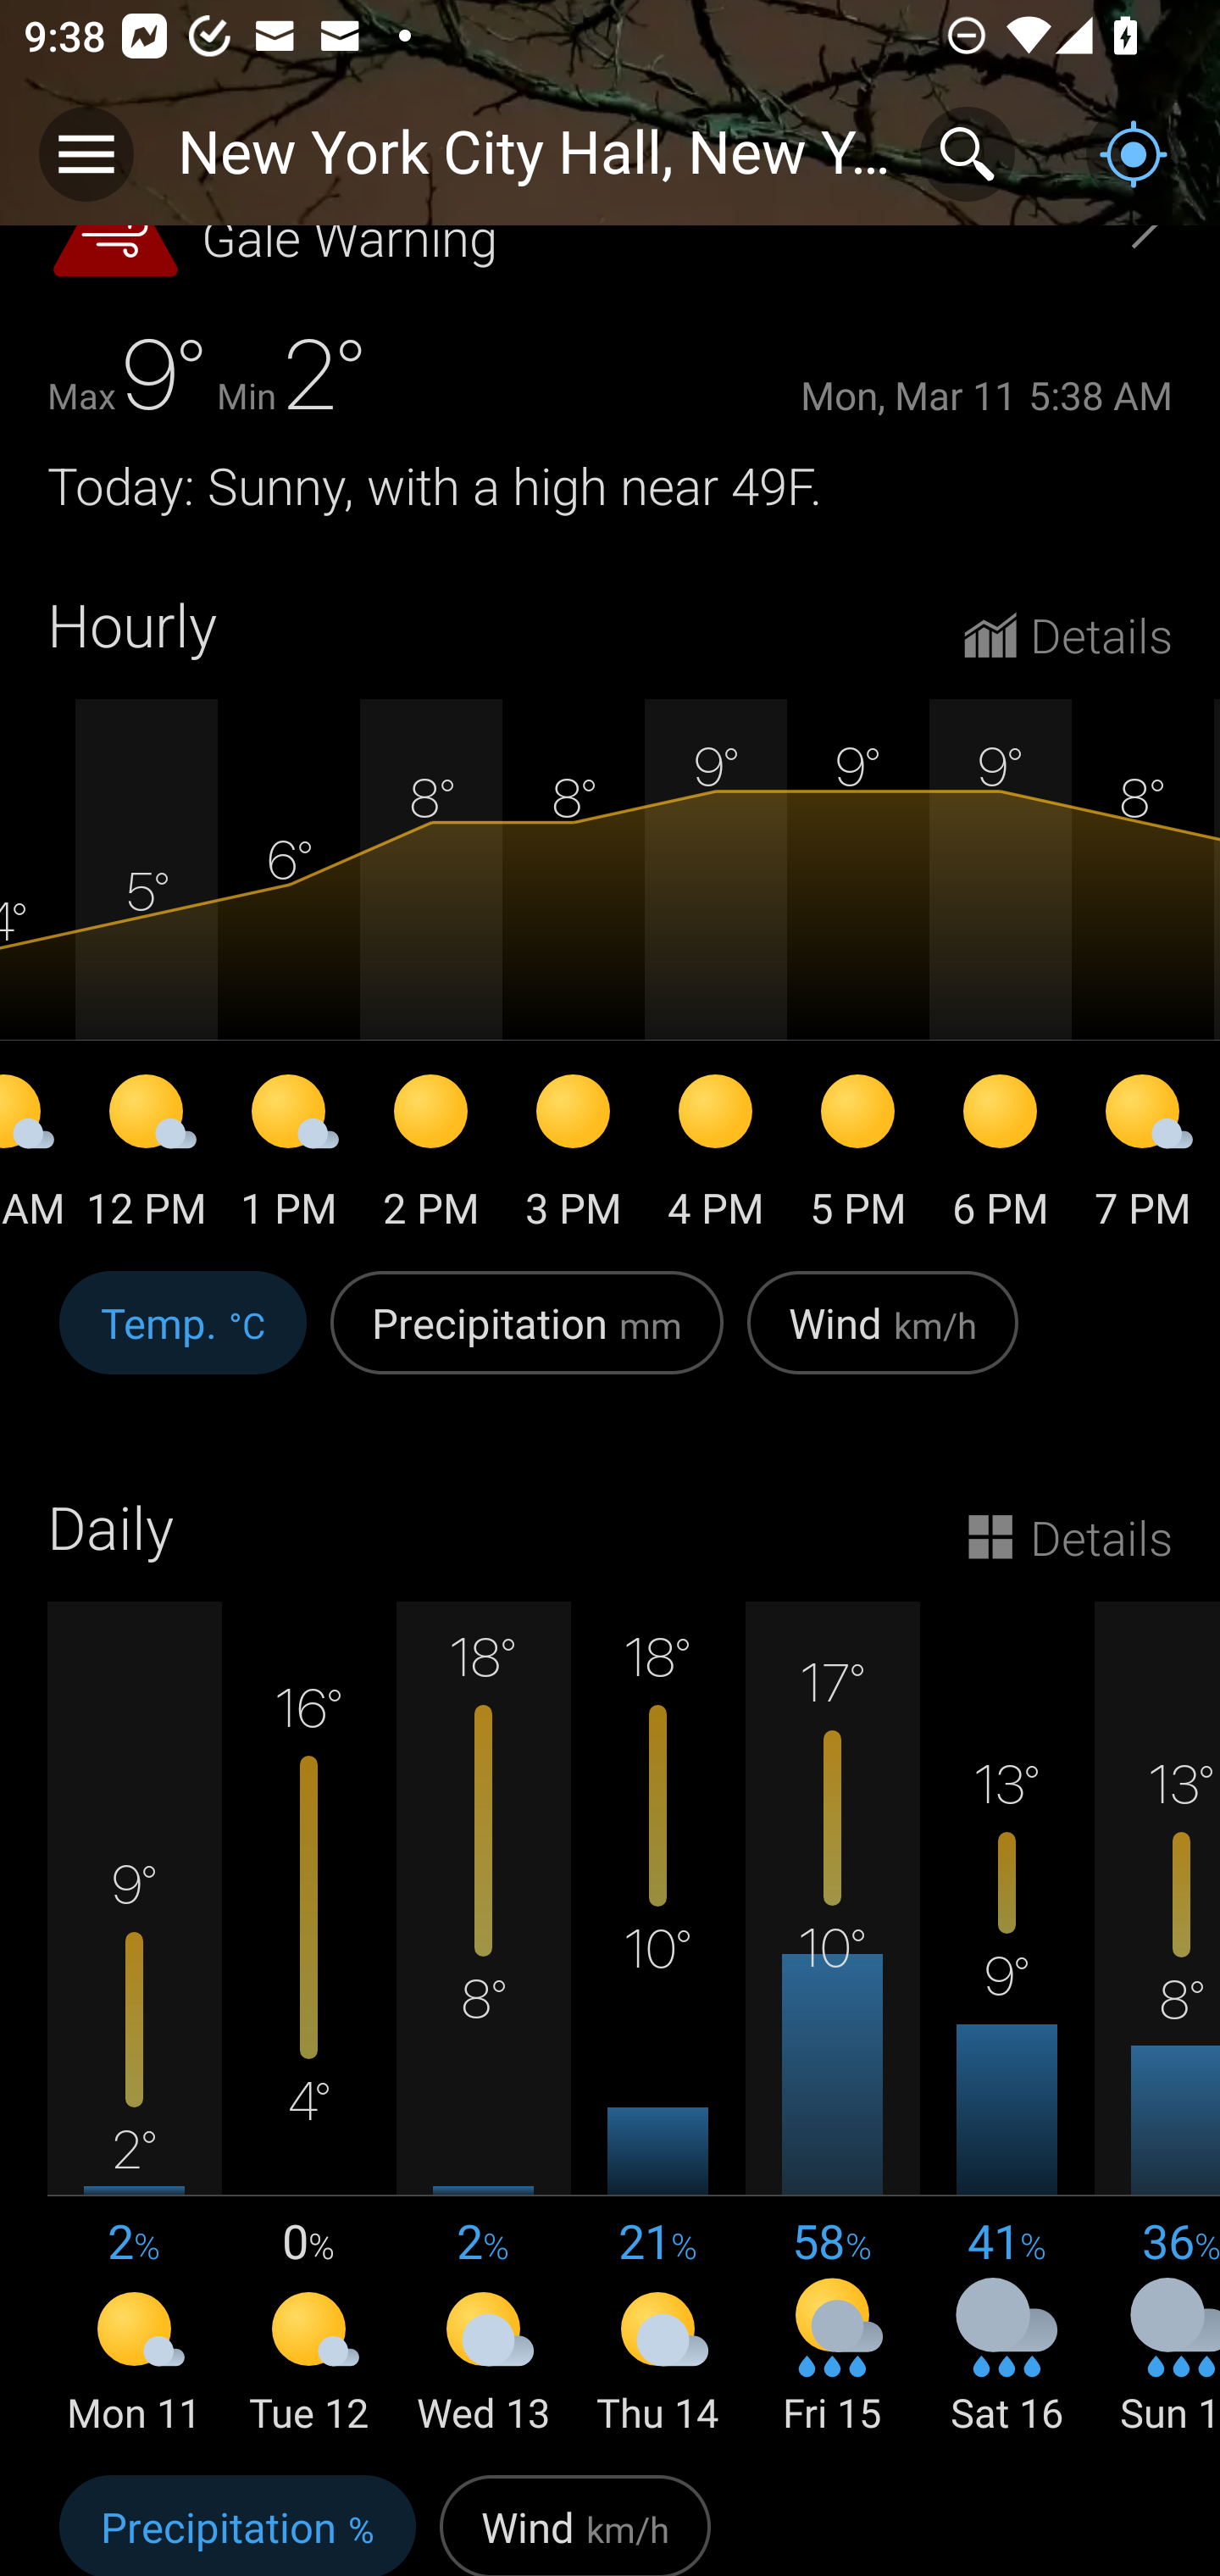  Describe the element at coordinates (183, 1341) in the screenshot. I see `Temp. °C` at that location.